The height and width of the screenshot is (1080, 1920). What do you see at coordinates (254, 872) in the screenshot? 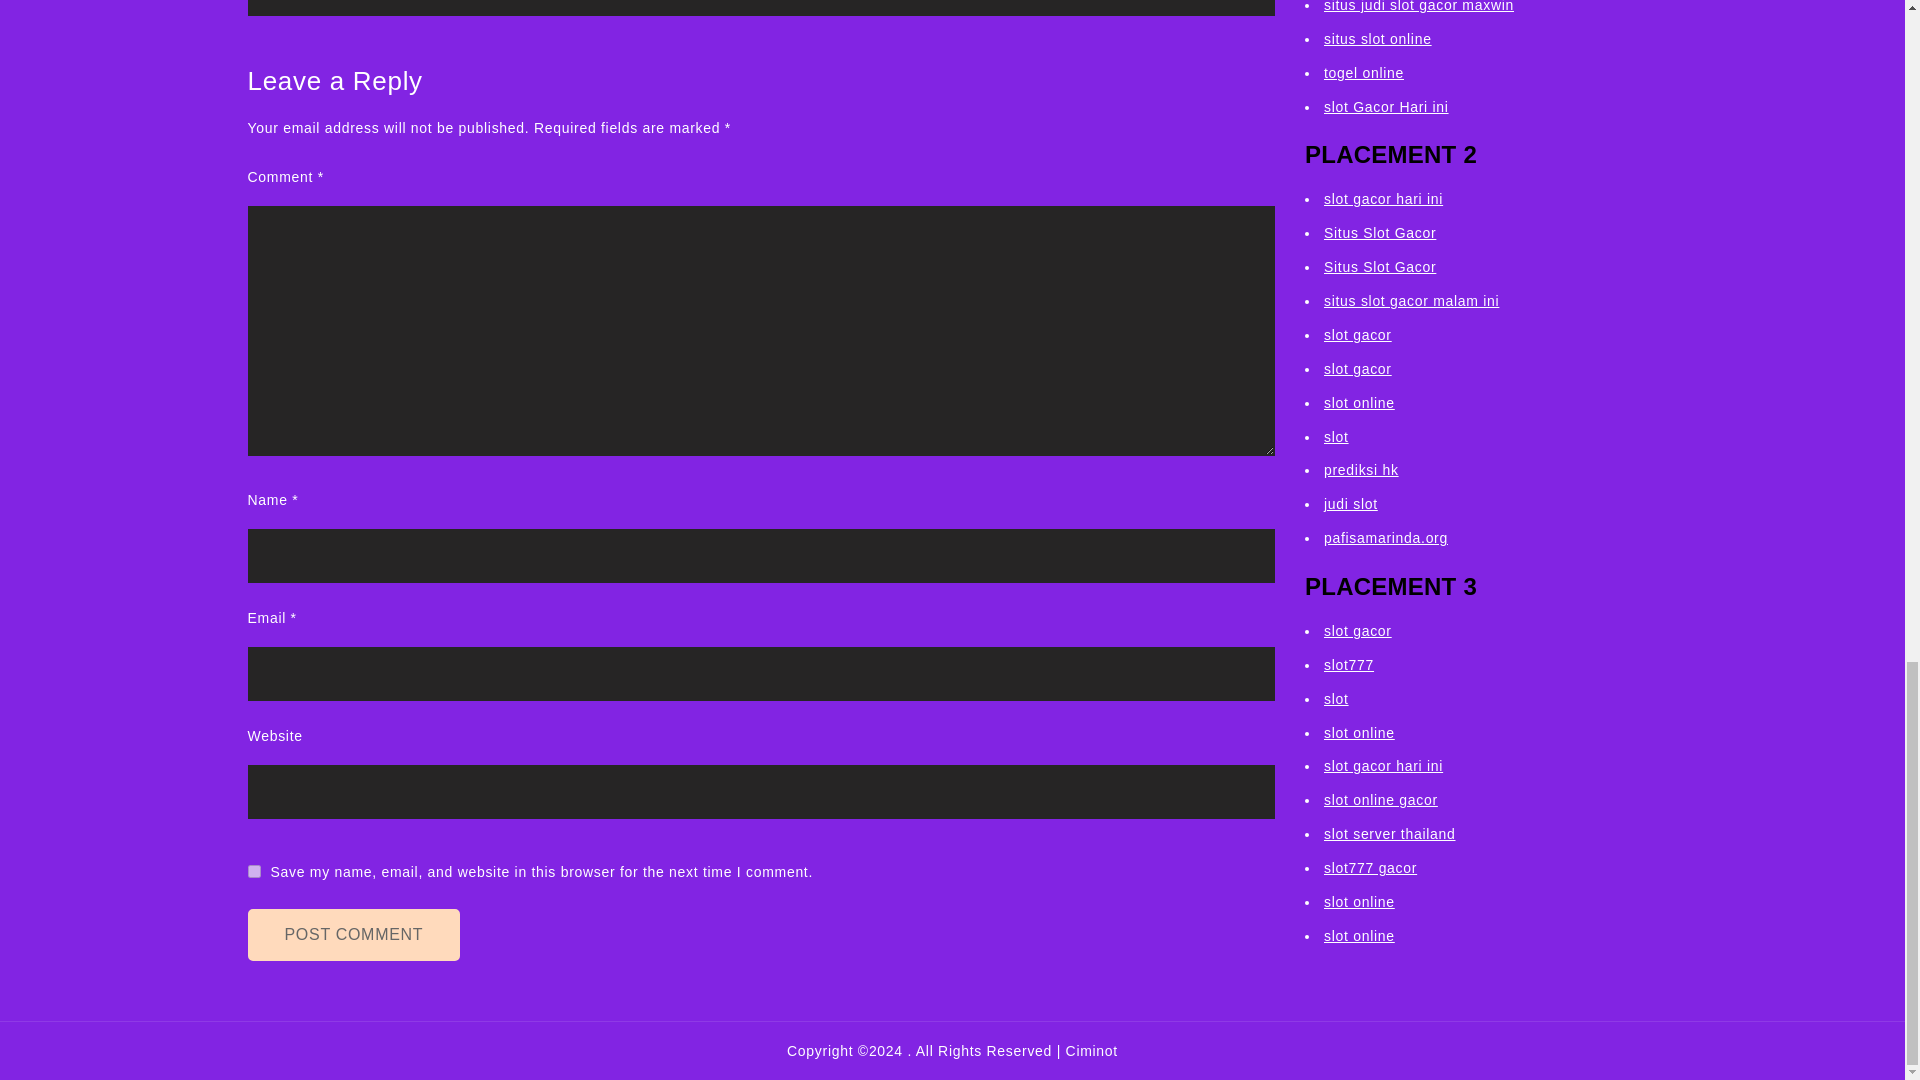
I see `yes` at bounding box center [254, 872].